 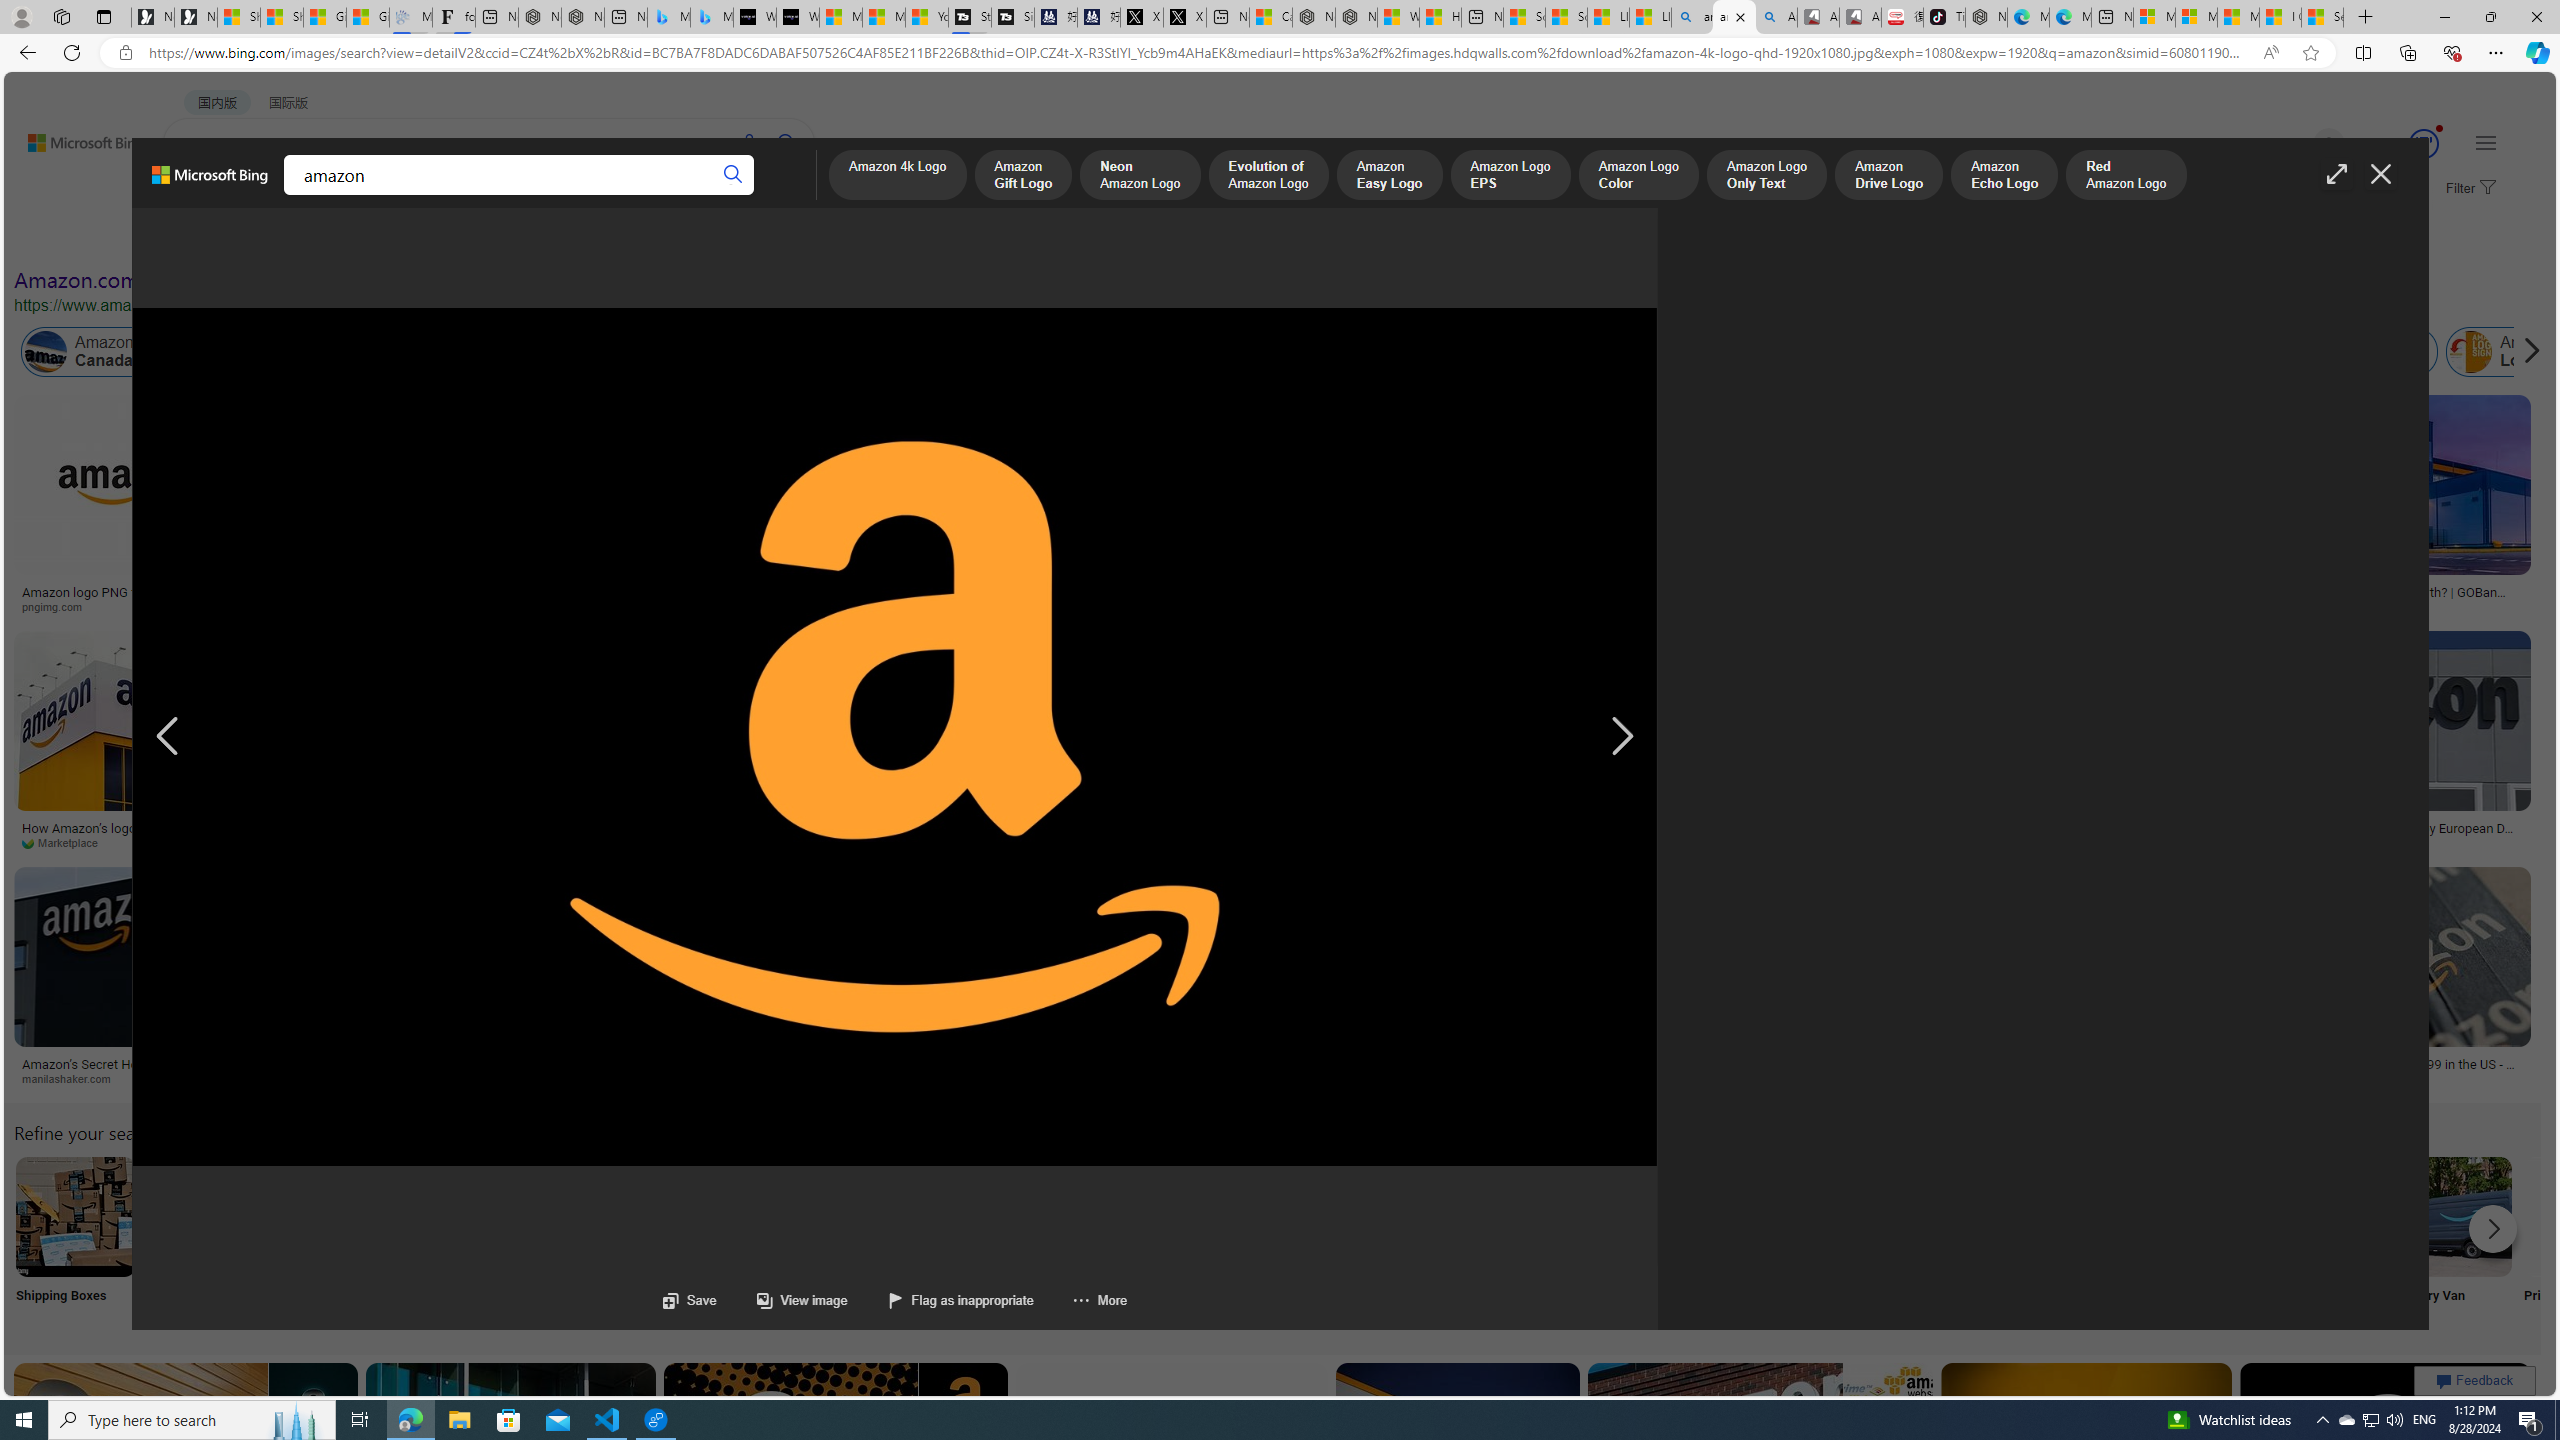 I want to click on Color, so click(x=306, y=238).